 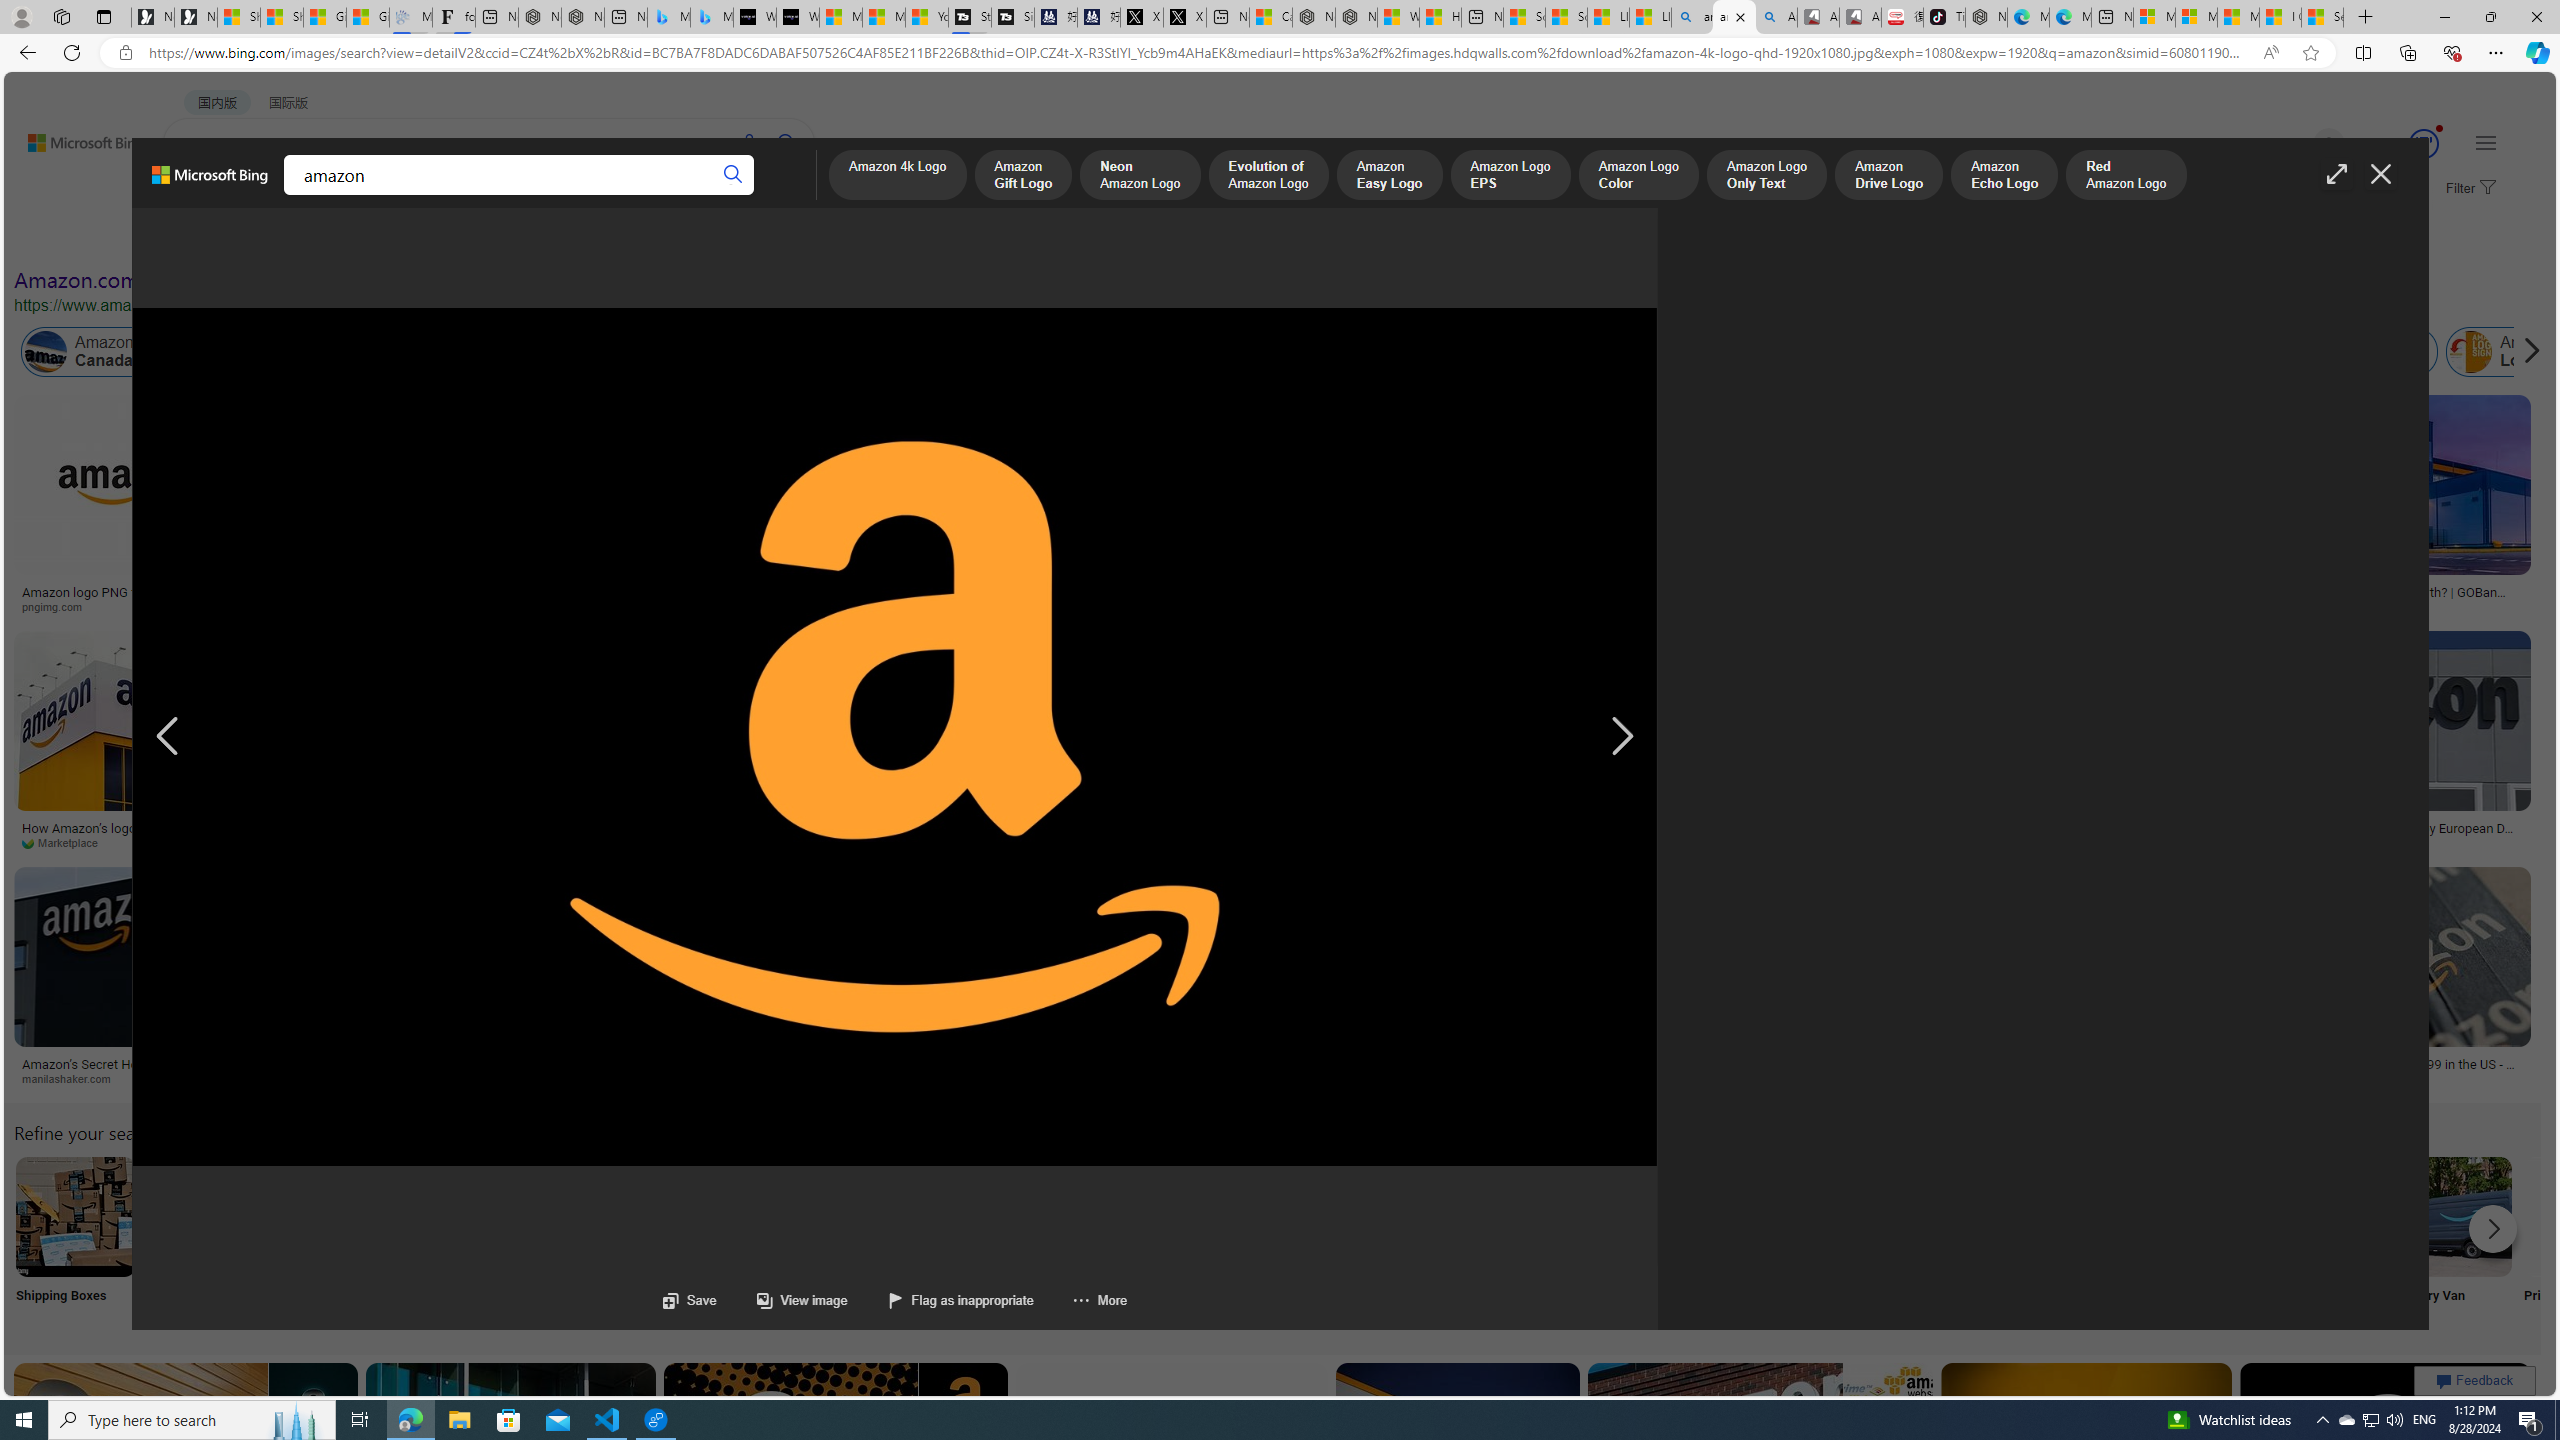 I want to click on Color, so click(x=306, y=238).